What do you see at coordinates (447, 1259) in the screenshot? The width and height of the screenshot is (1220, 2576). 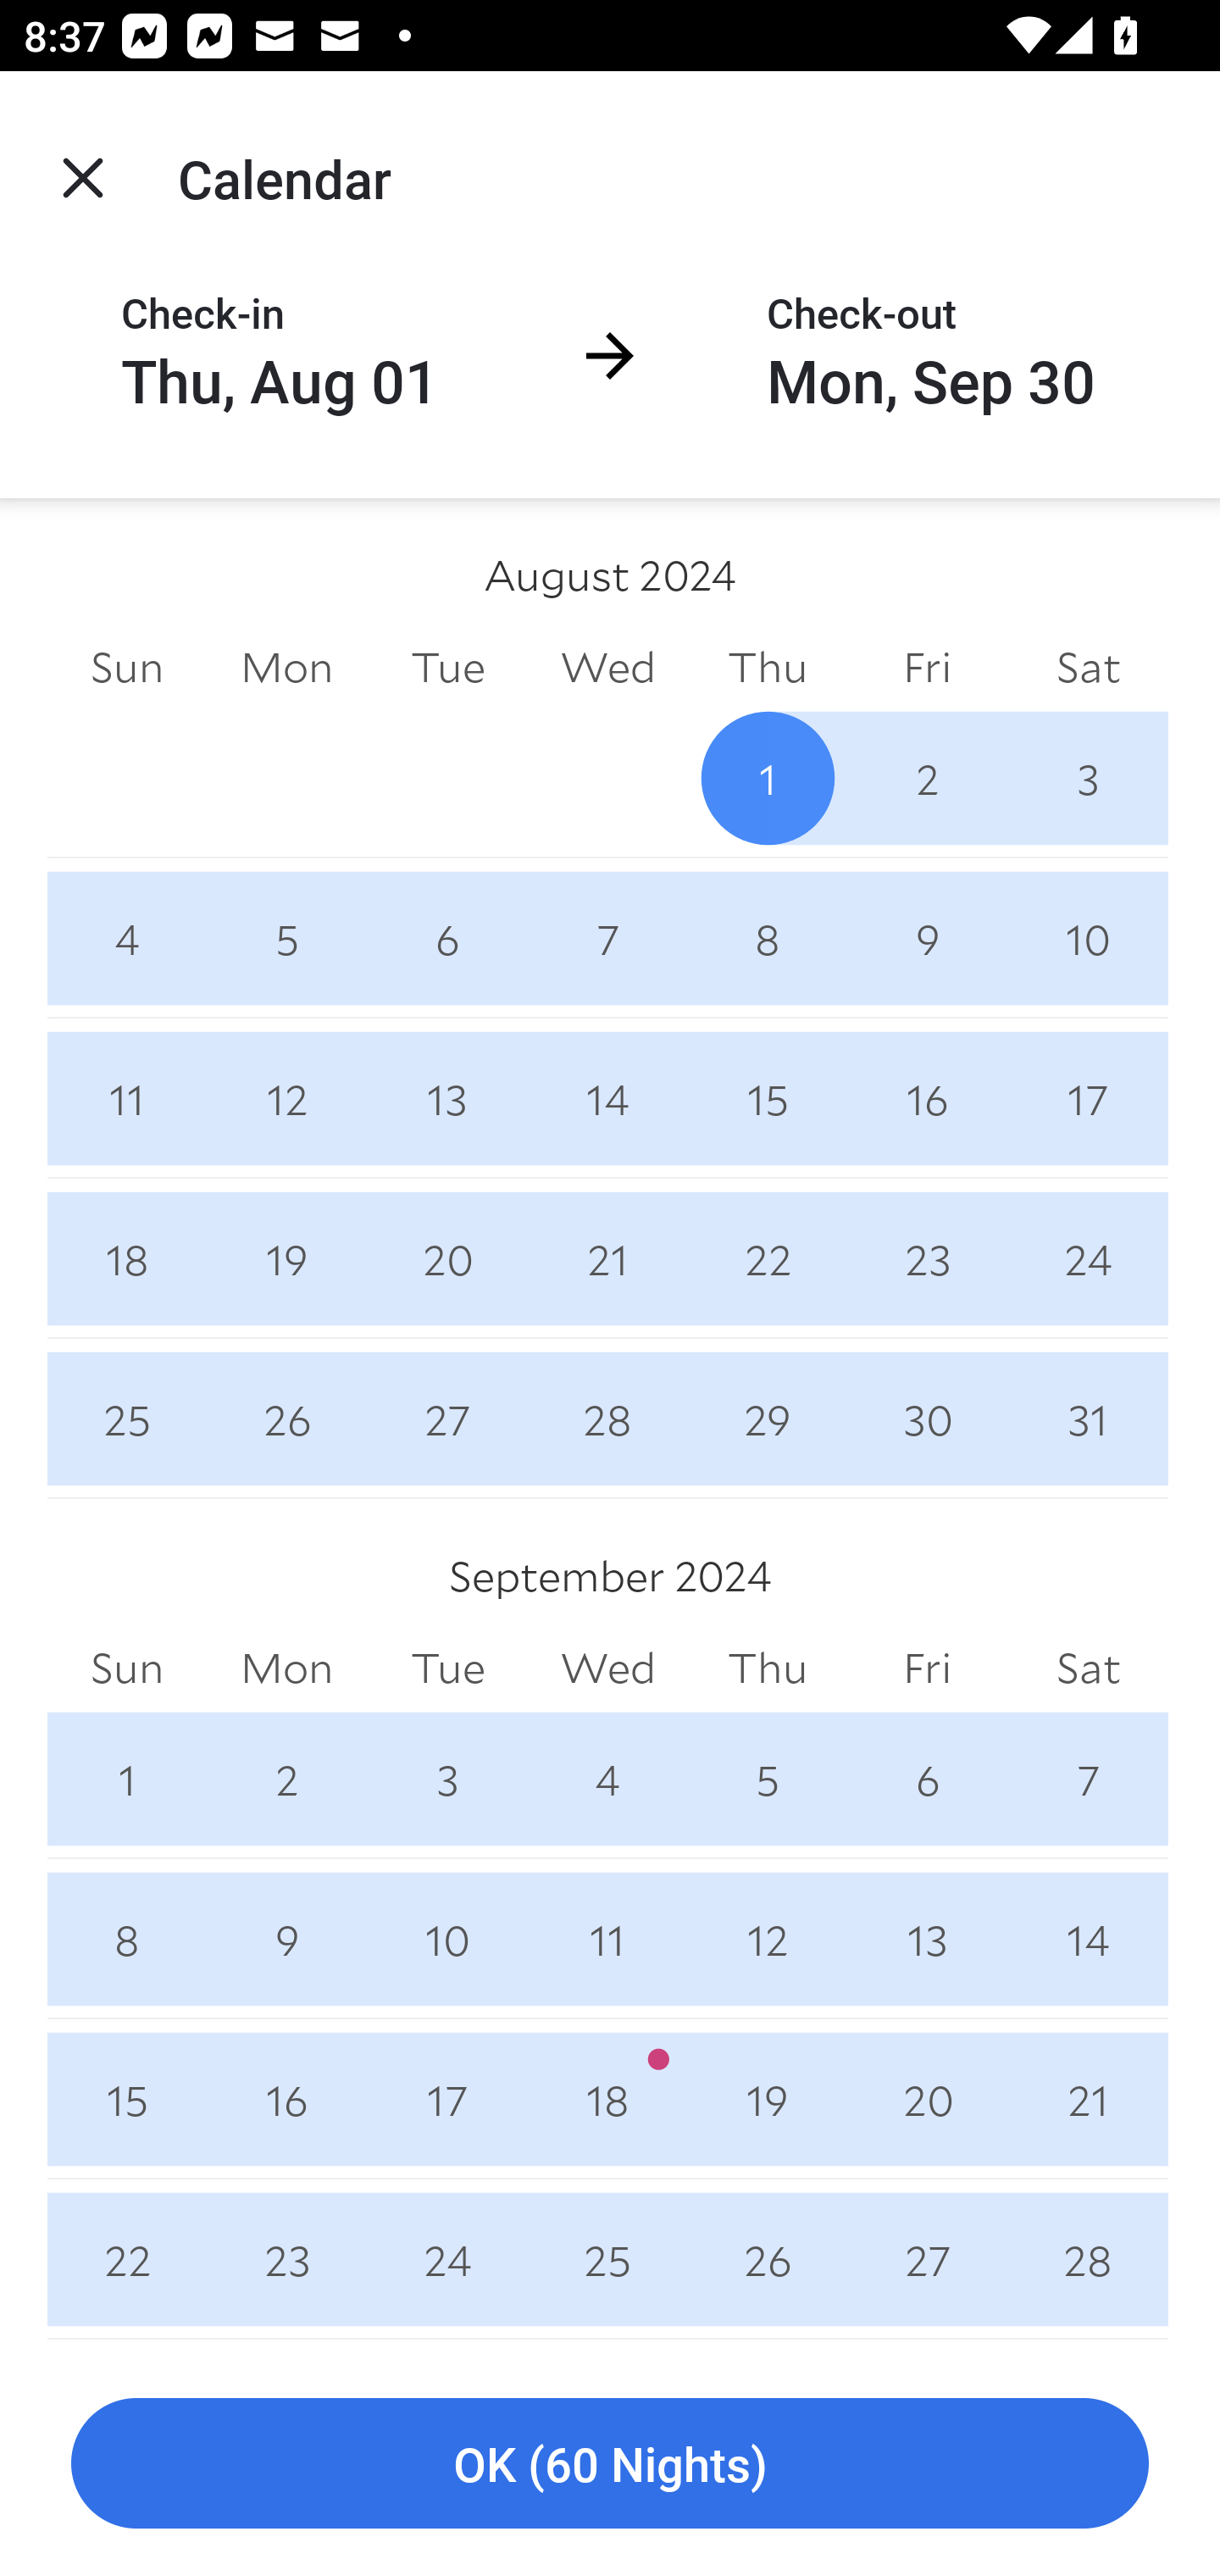 I see `20 20 August 2024` at bounding box center [447, 1259].